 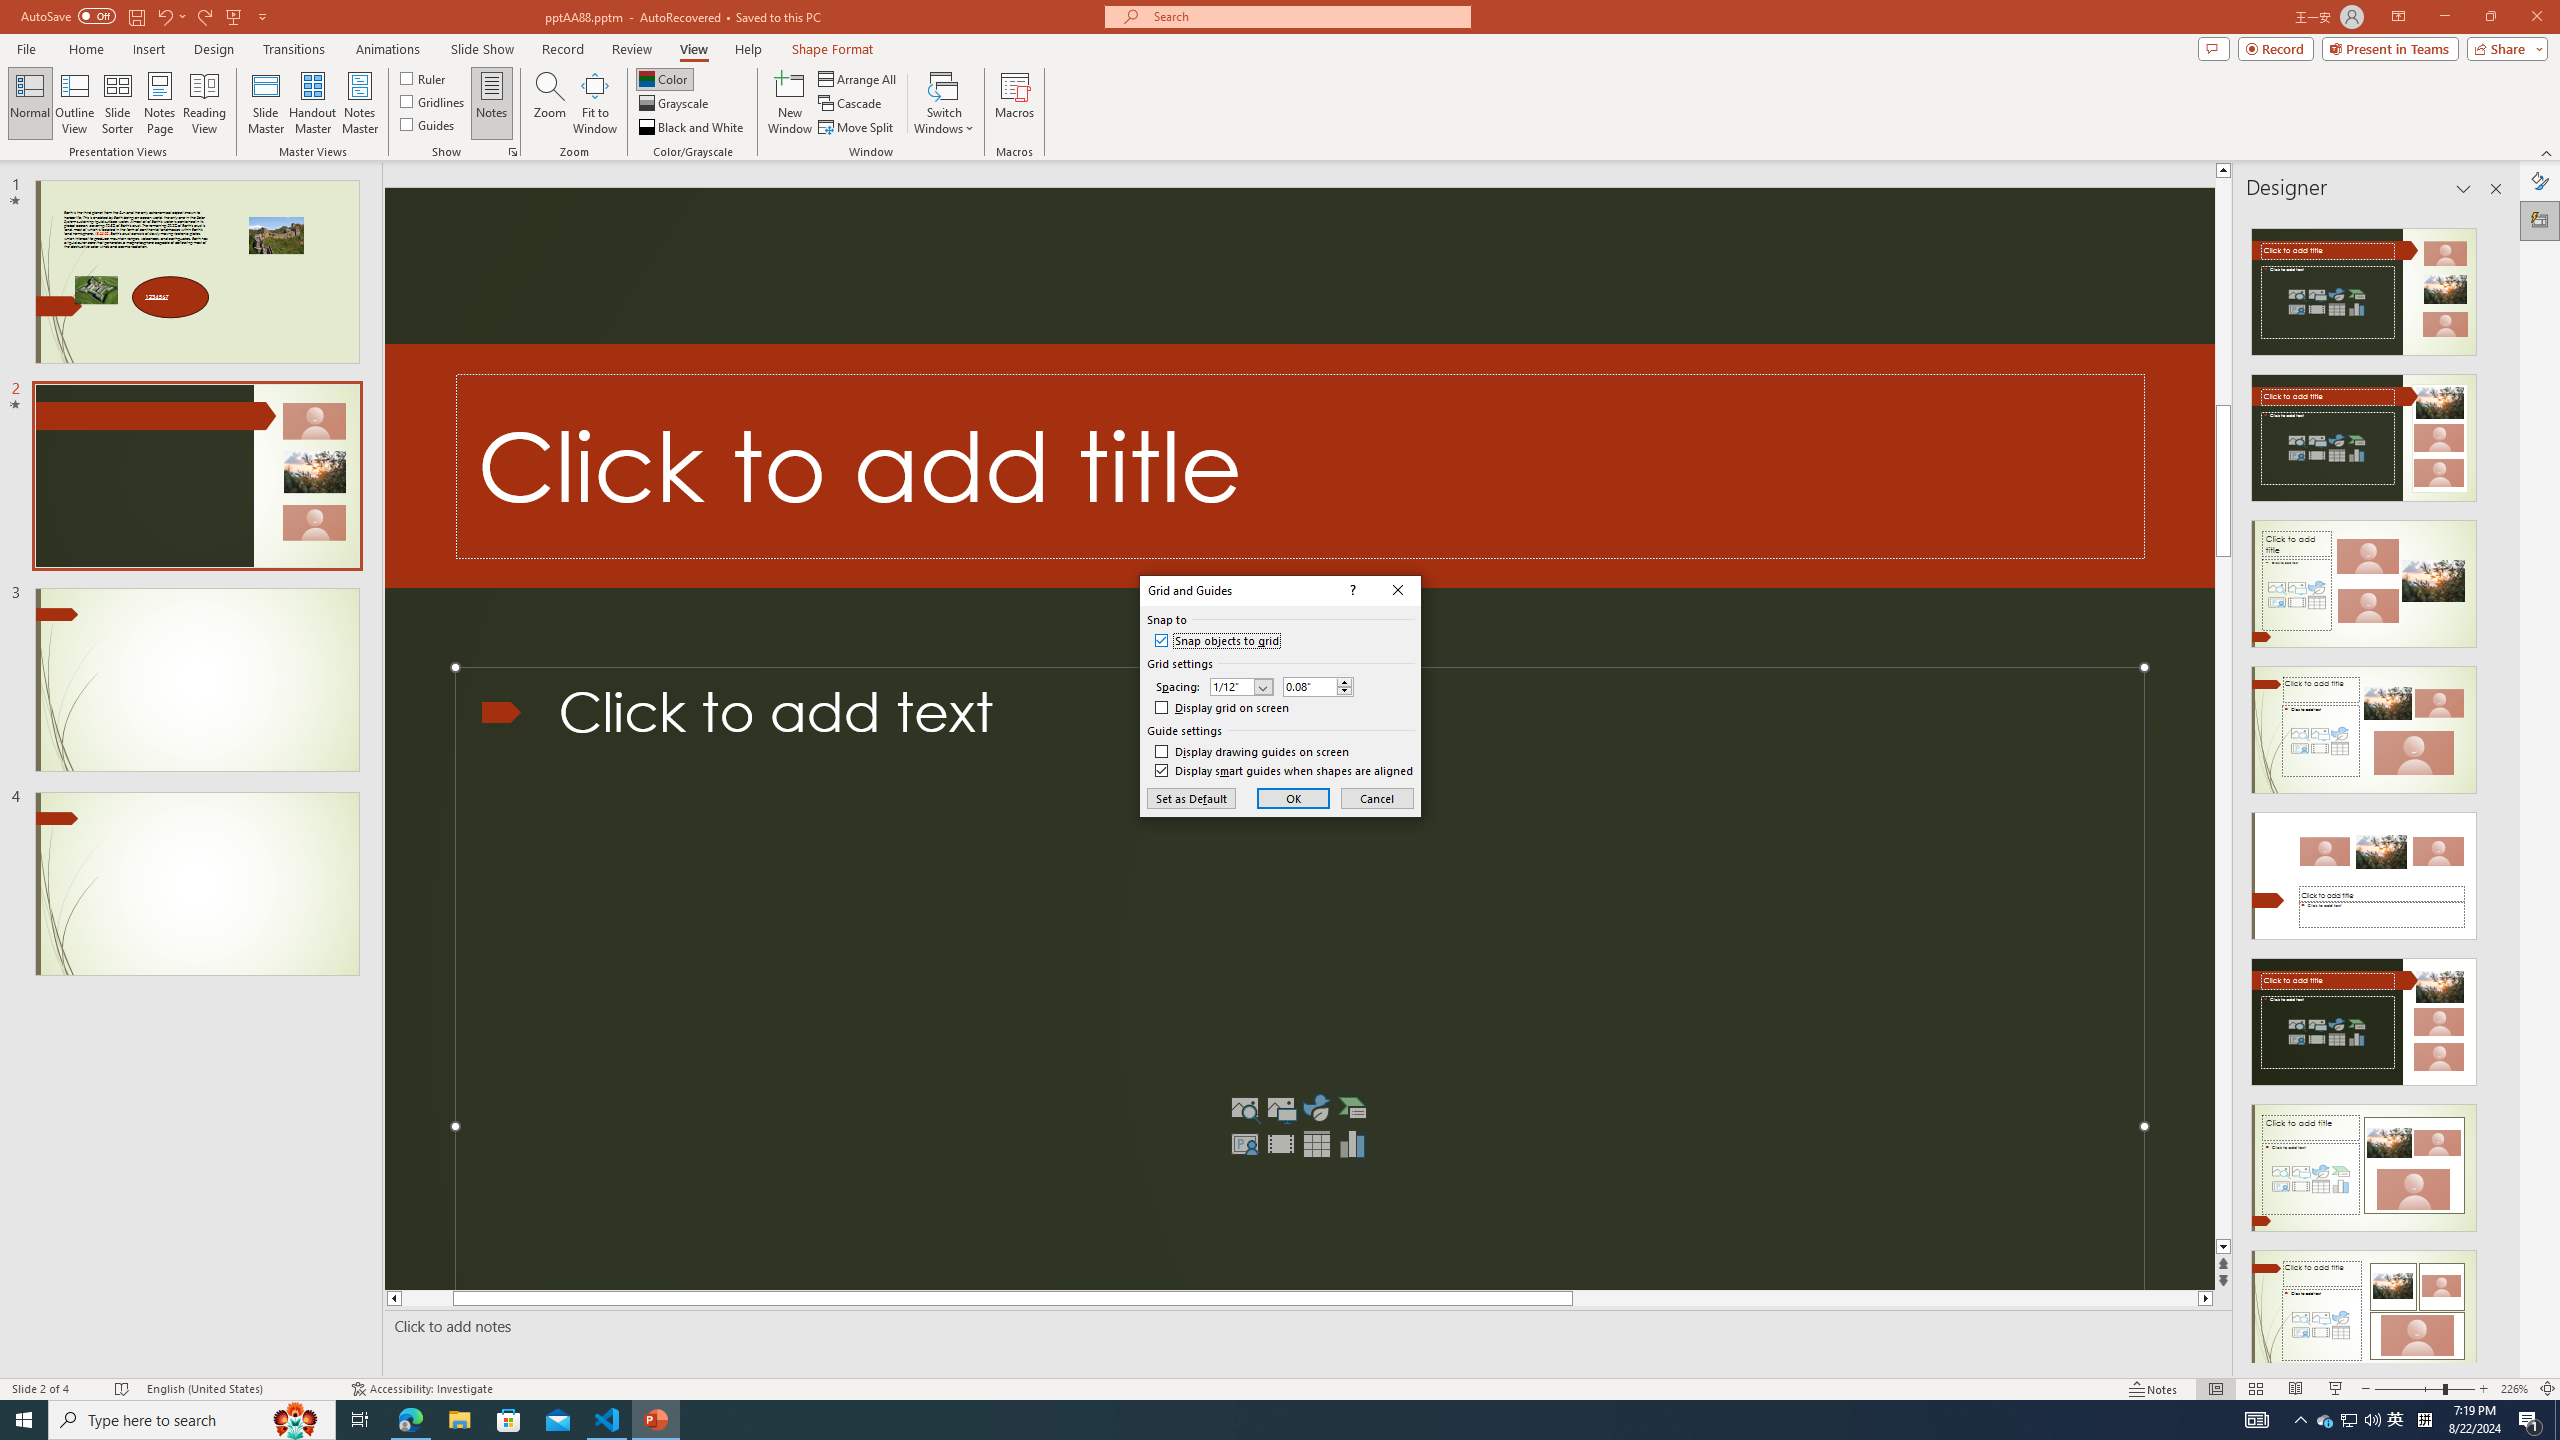 I want to click on Outline View, so click(x=75, y=103).